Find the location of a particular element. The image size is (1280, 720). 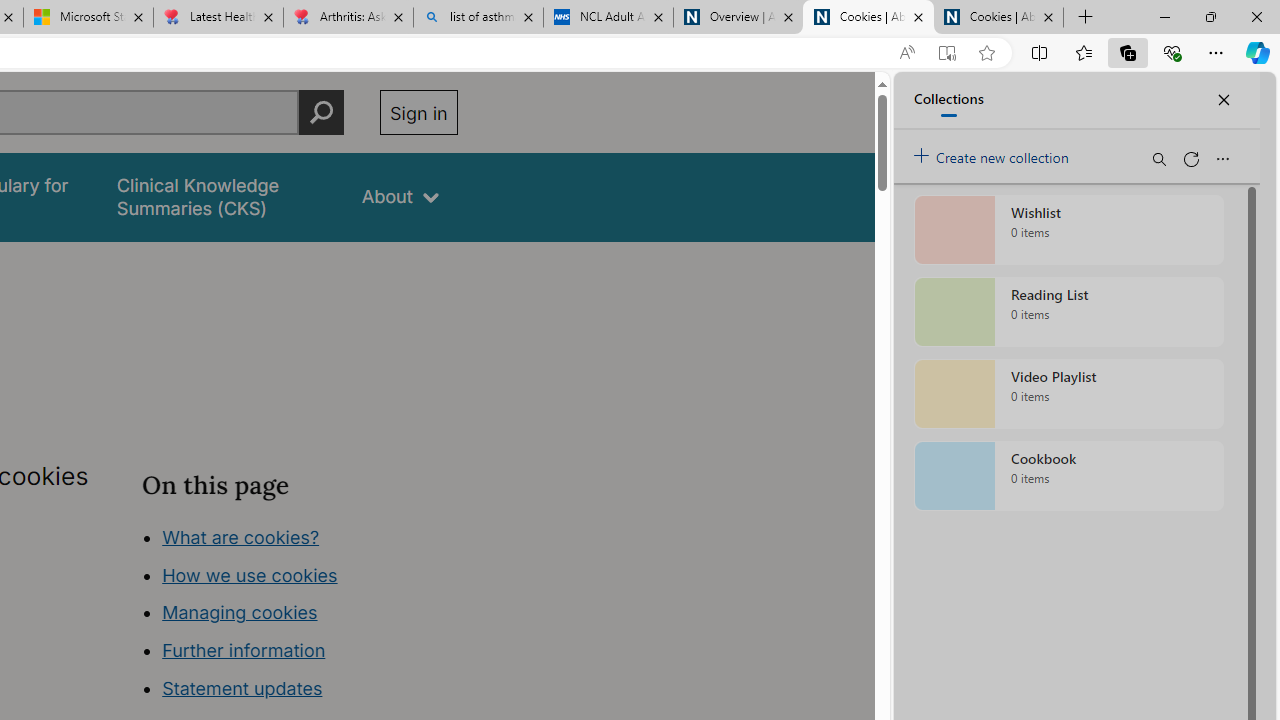

Further information is located at coordinates (244, 650).